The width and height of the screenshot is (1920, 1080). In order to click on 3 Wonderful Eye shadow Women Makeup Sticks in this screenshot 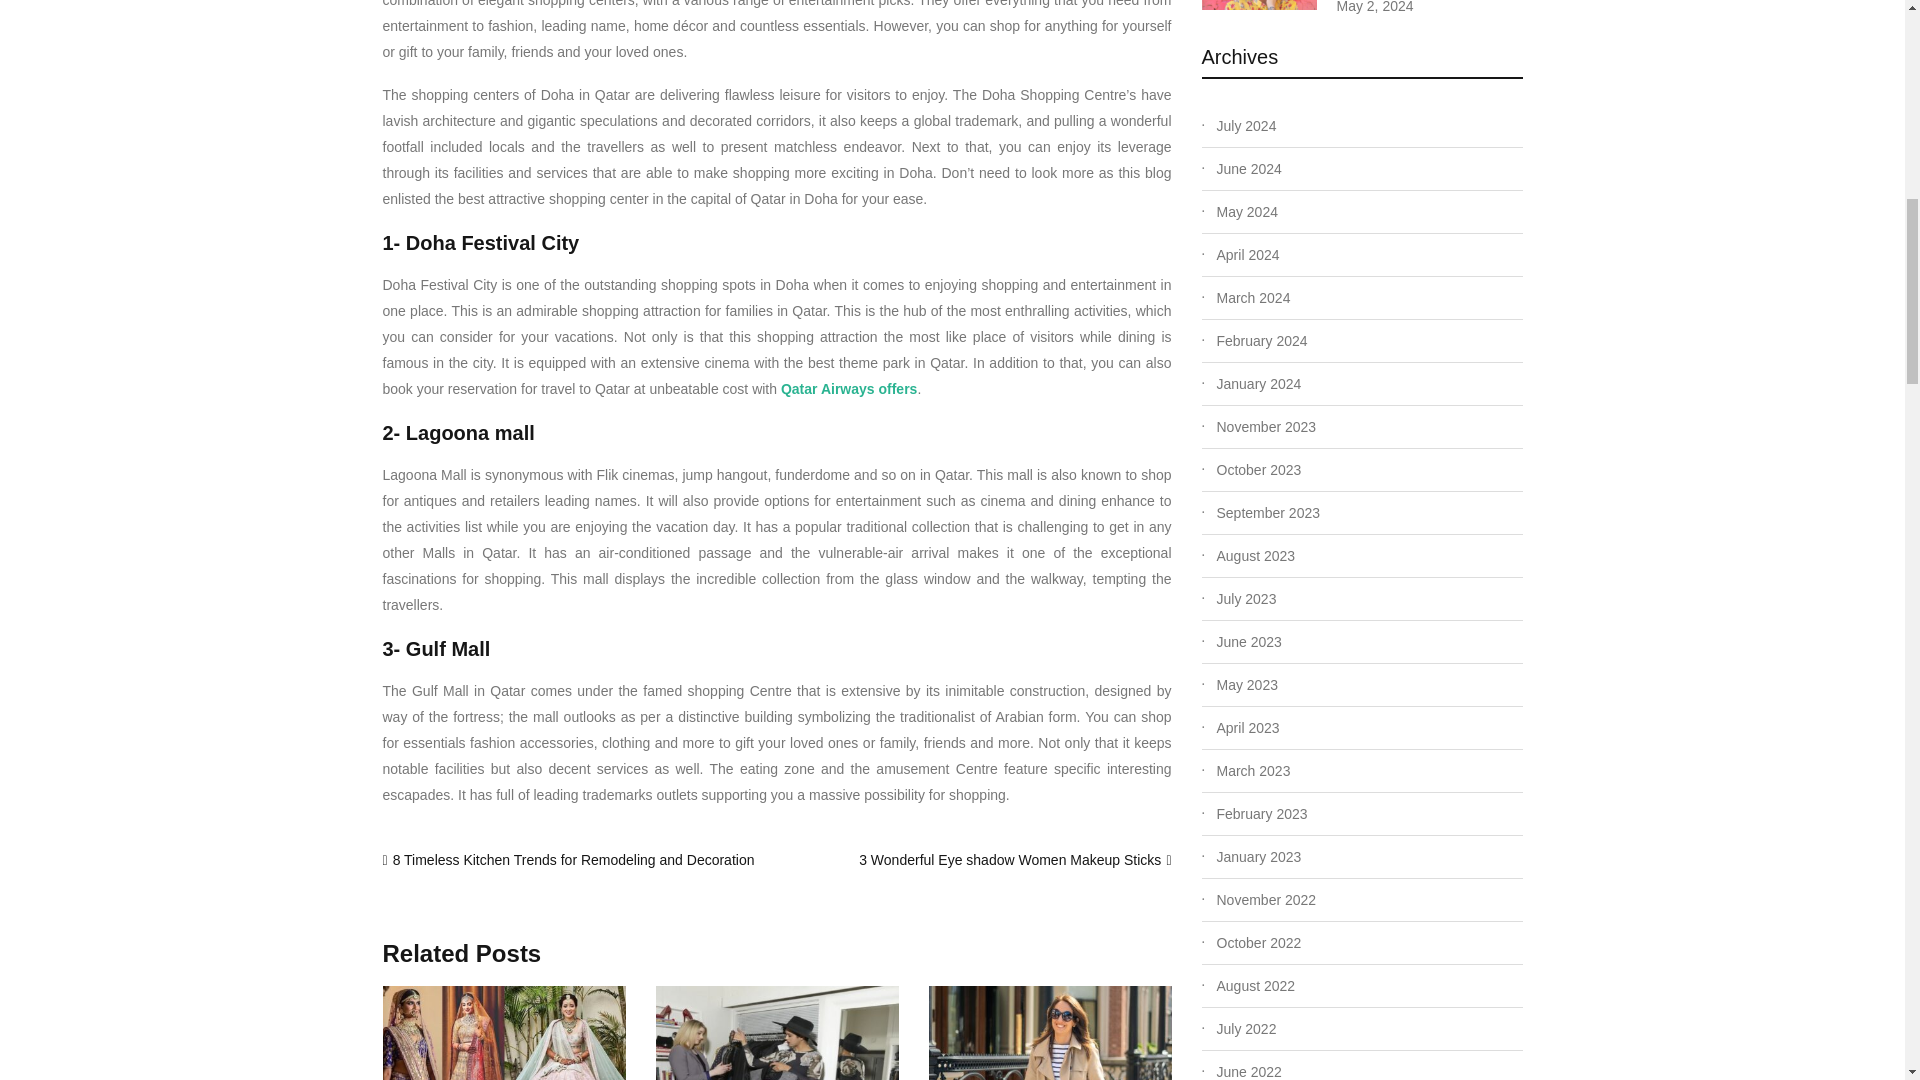, I will do `click(1010, 860)`.